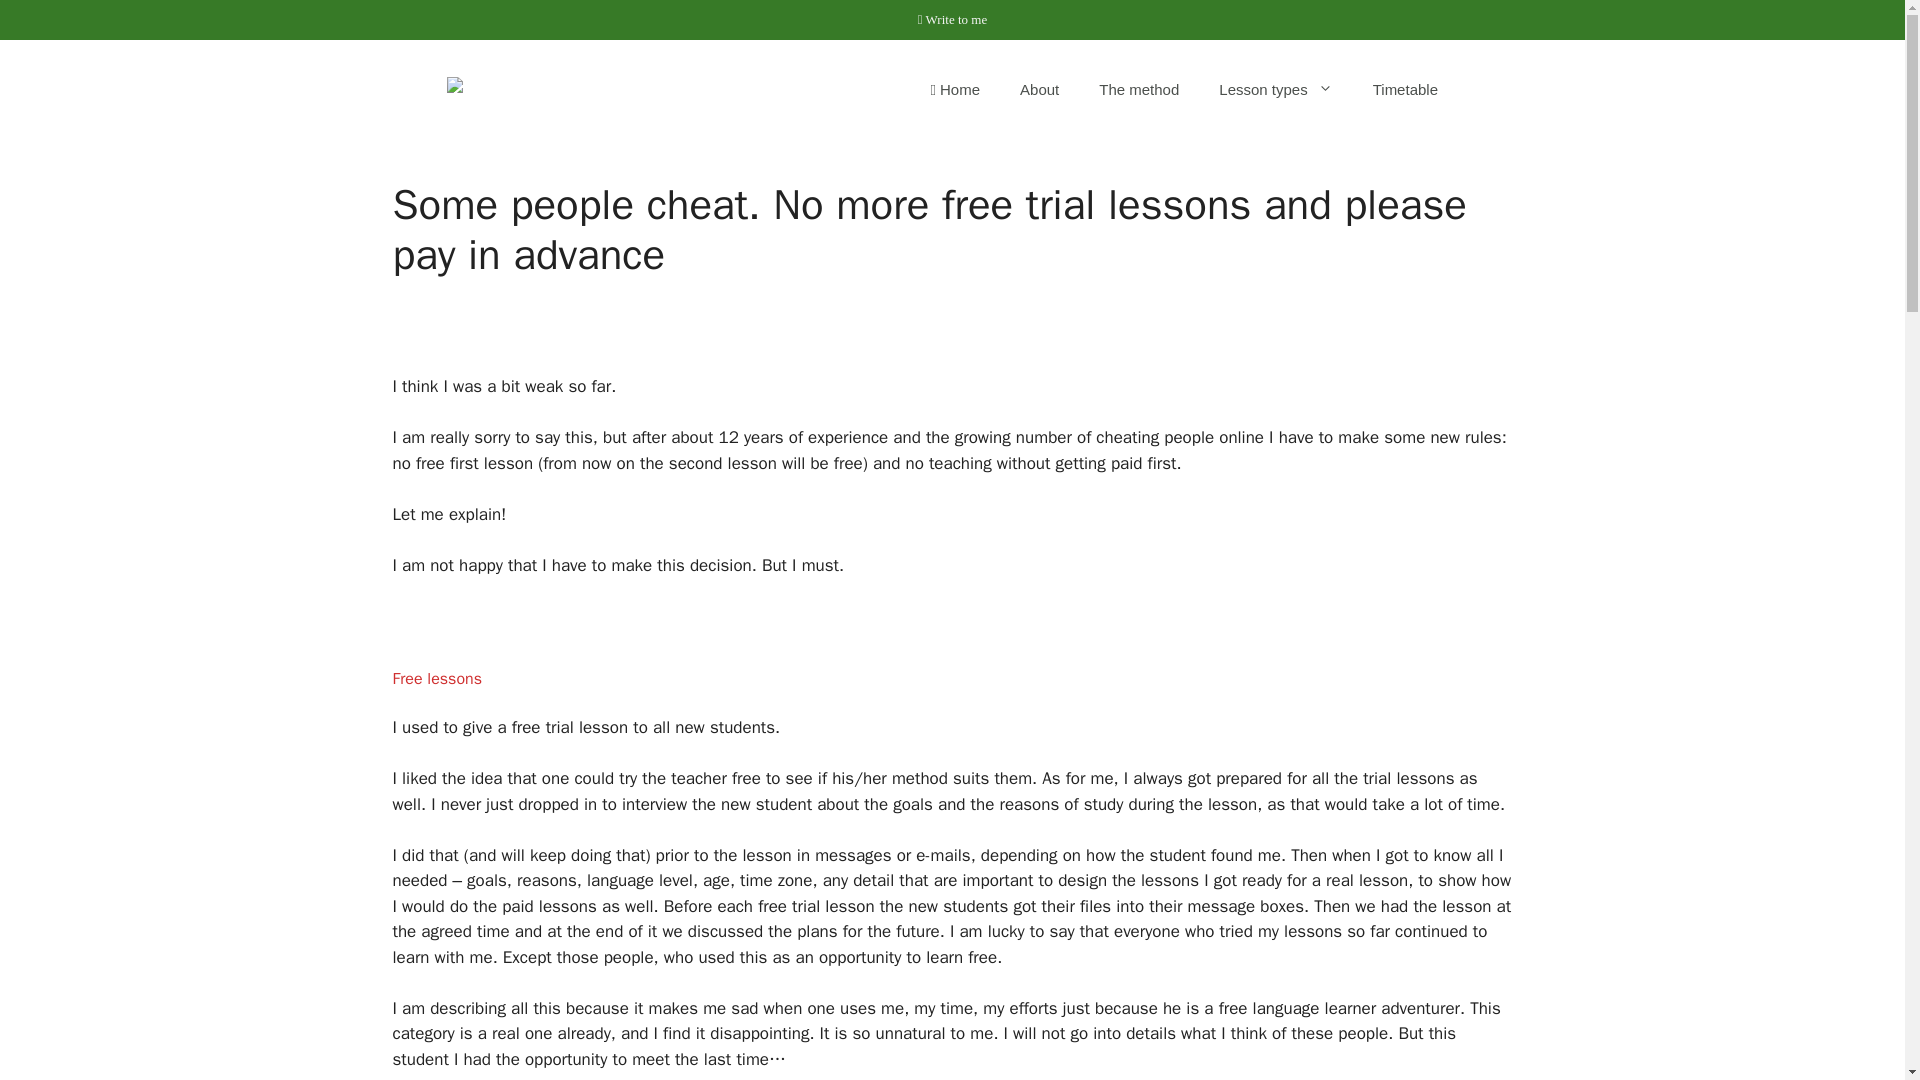  I want to click on About, so click(1040, 90).